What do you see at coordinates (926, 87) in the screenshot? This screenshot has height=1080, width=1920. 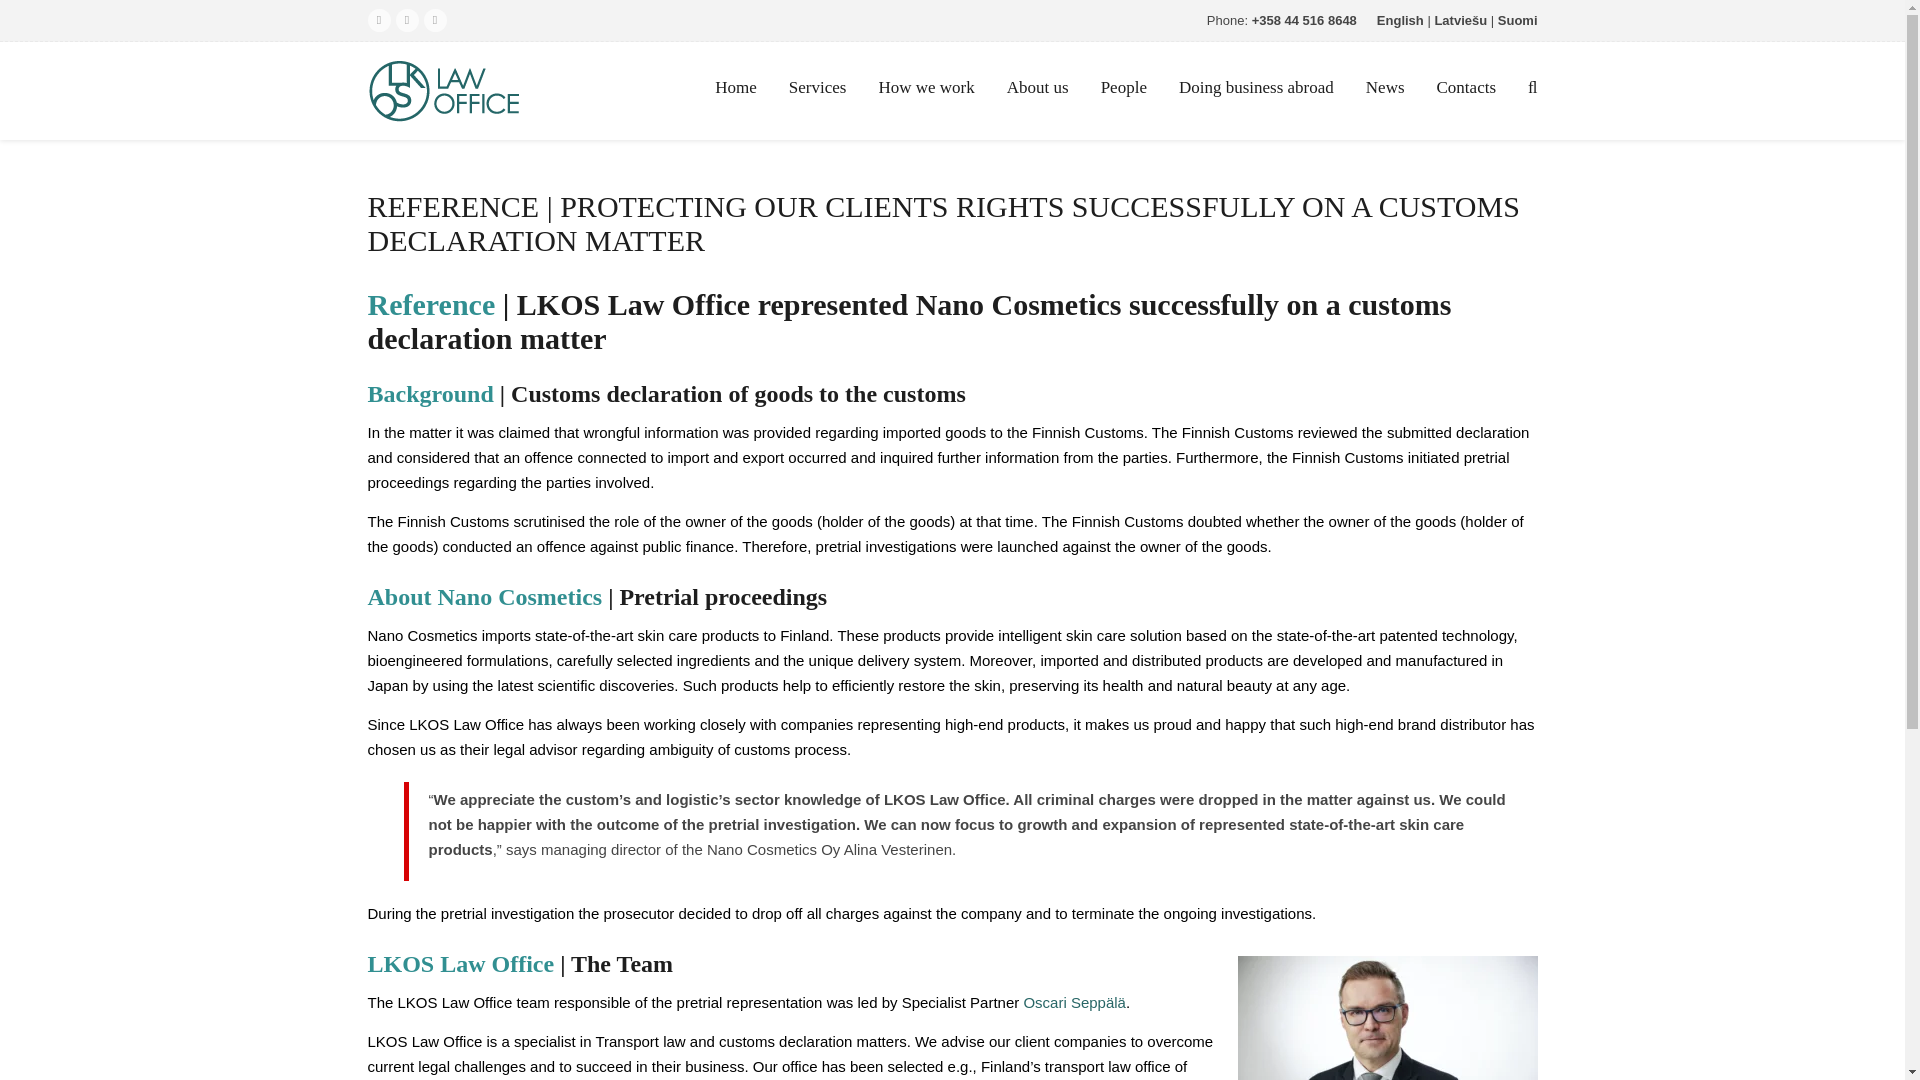 I see `How we work` at bounding box center [926, 87].